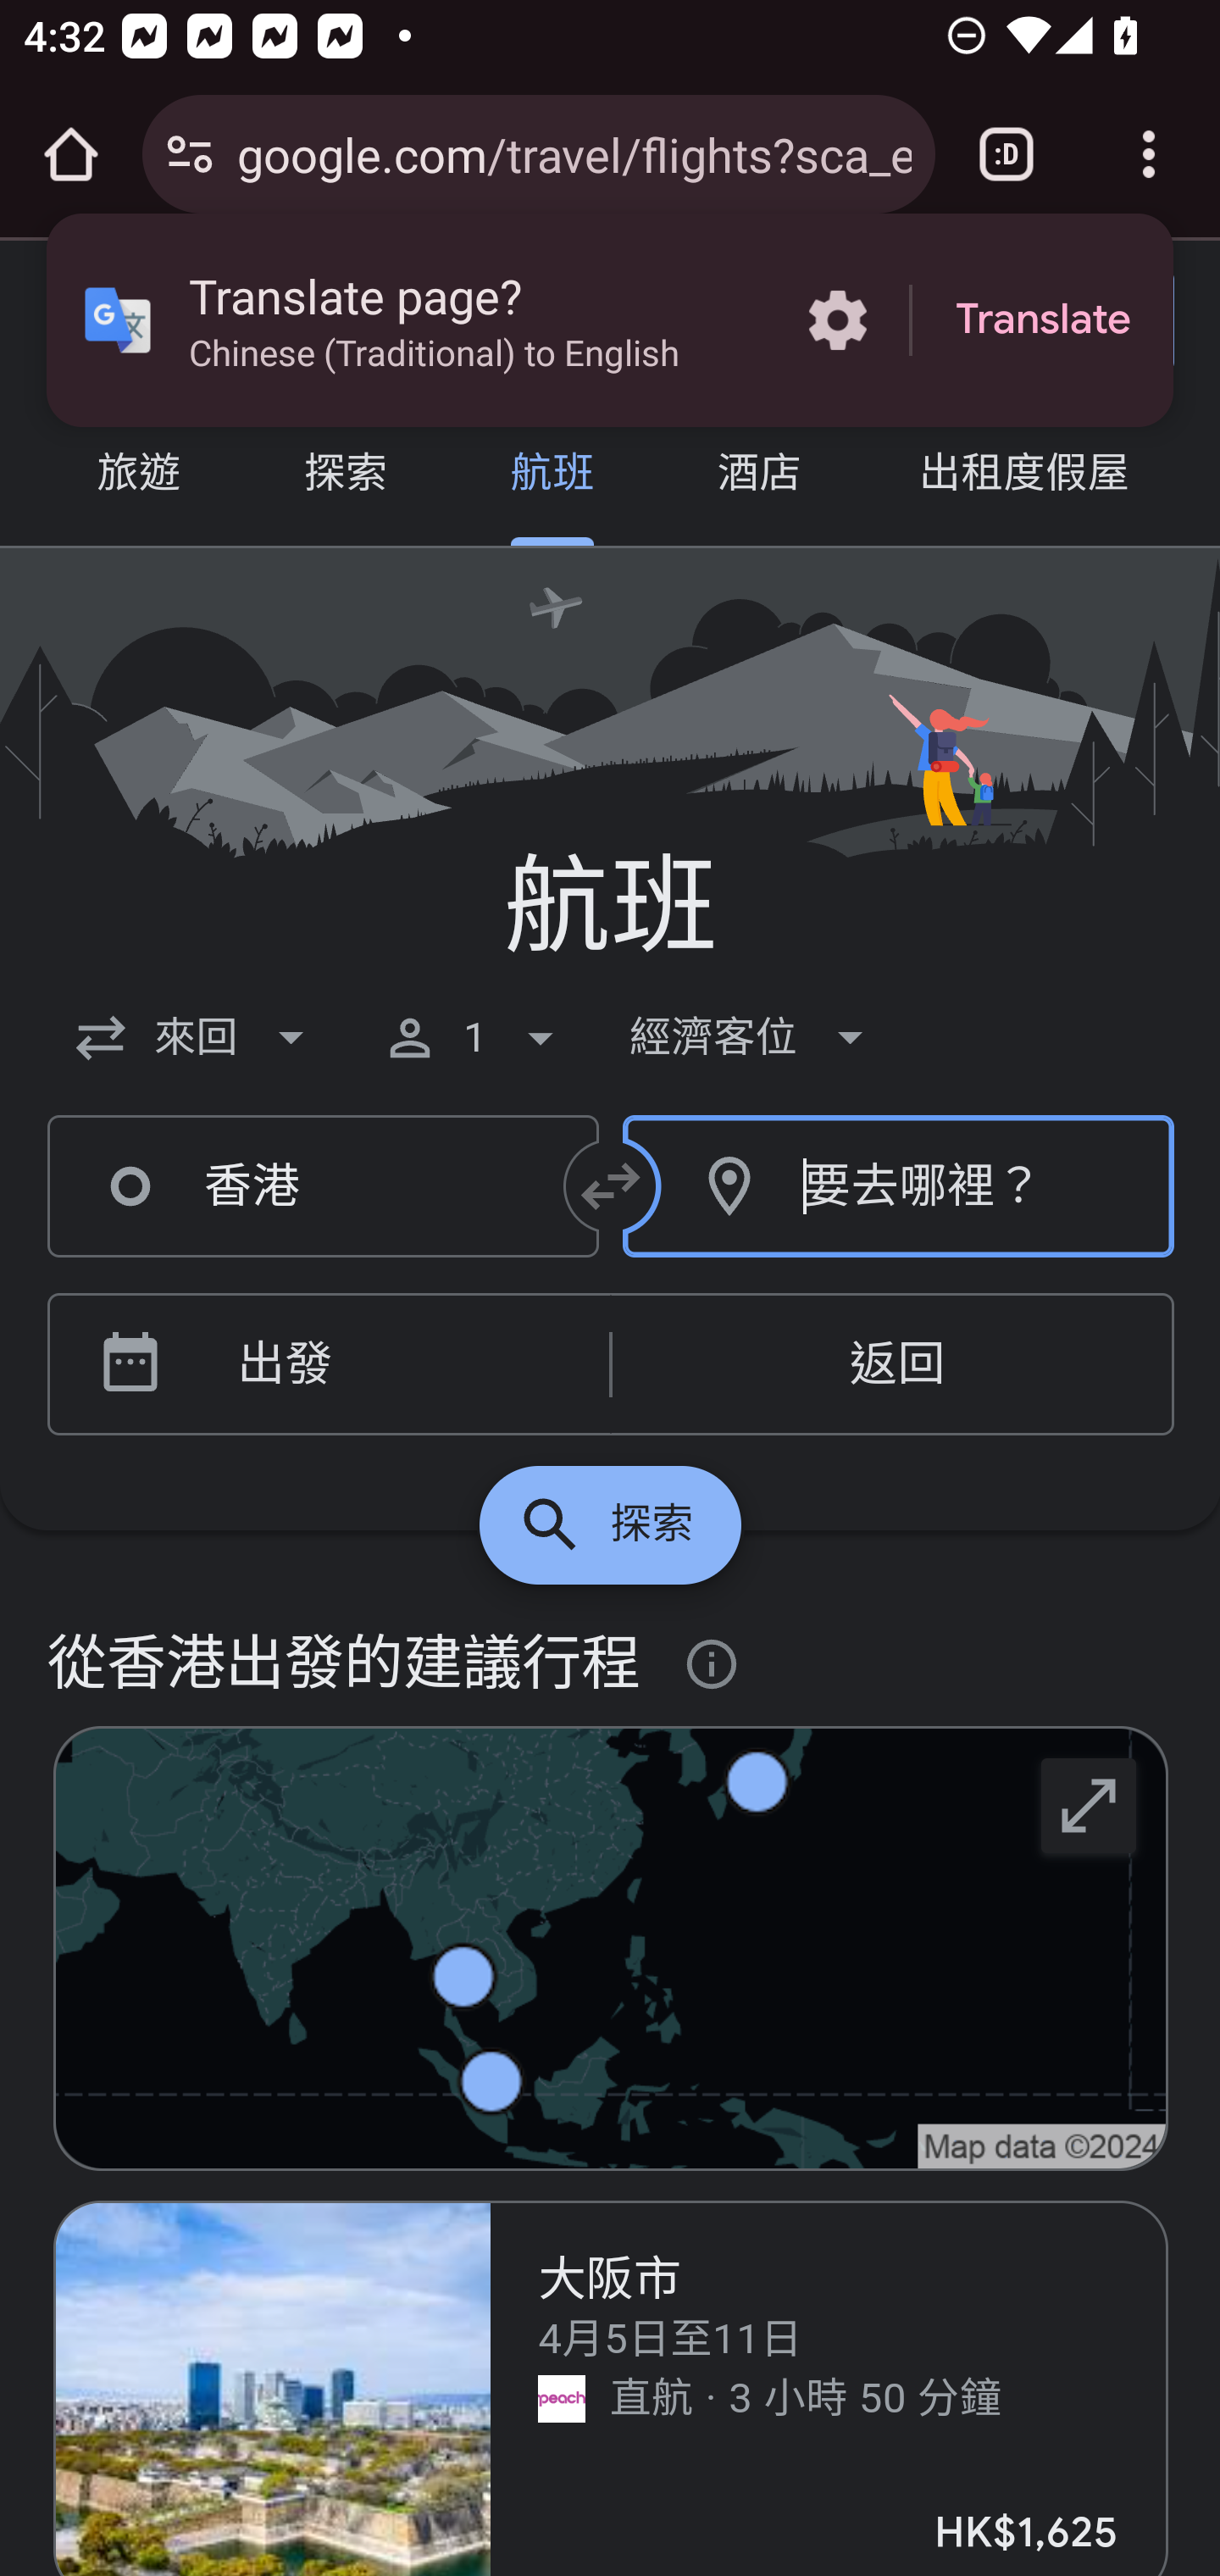  I want to click on 探索更多目的地, so click(1090, 1804).